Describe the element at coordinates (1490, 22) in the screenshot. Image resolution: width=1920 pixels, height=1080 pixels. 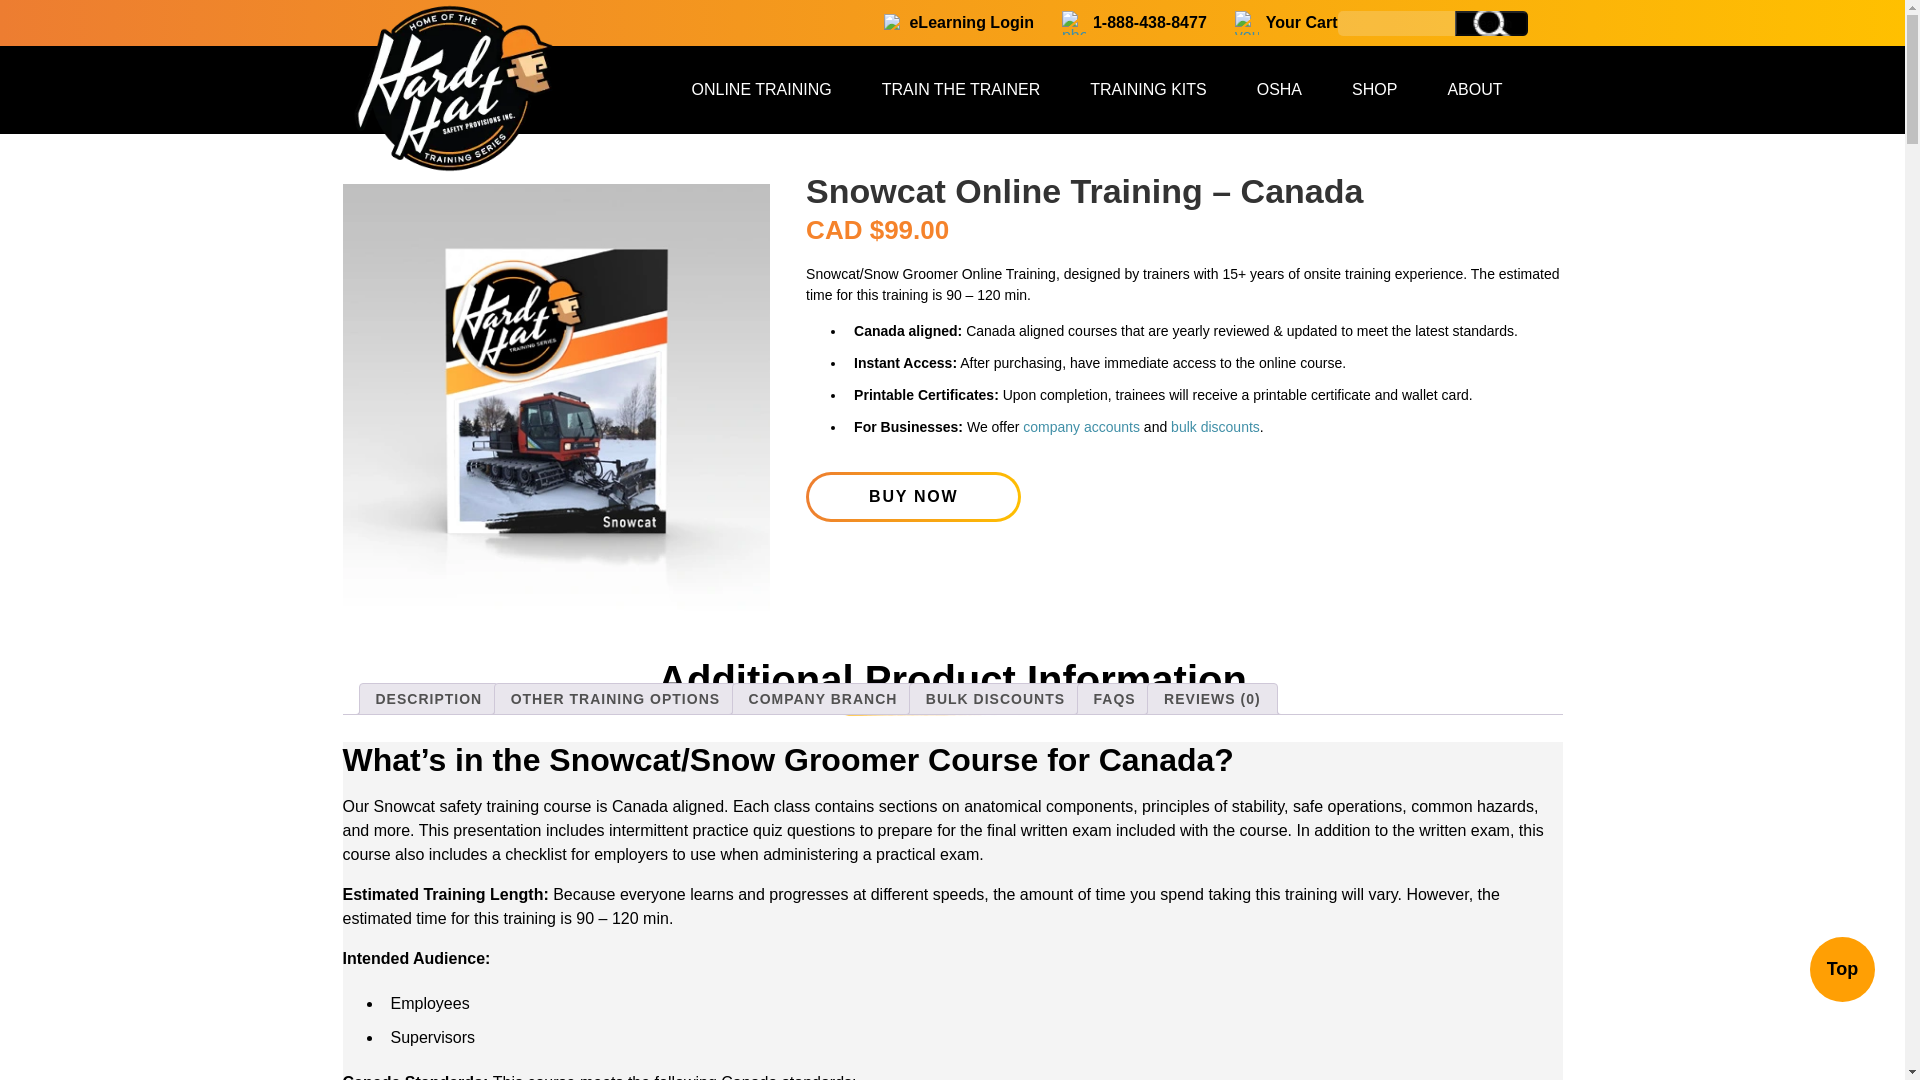
I see `Search` at that location.